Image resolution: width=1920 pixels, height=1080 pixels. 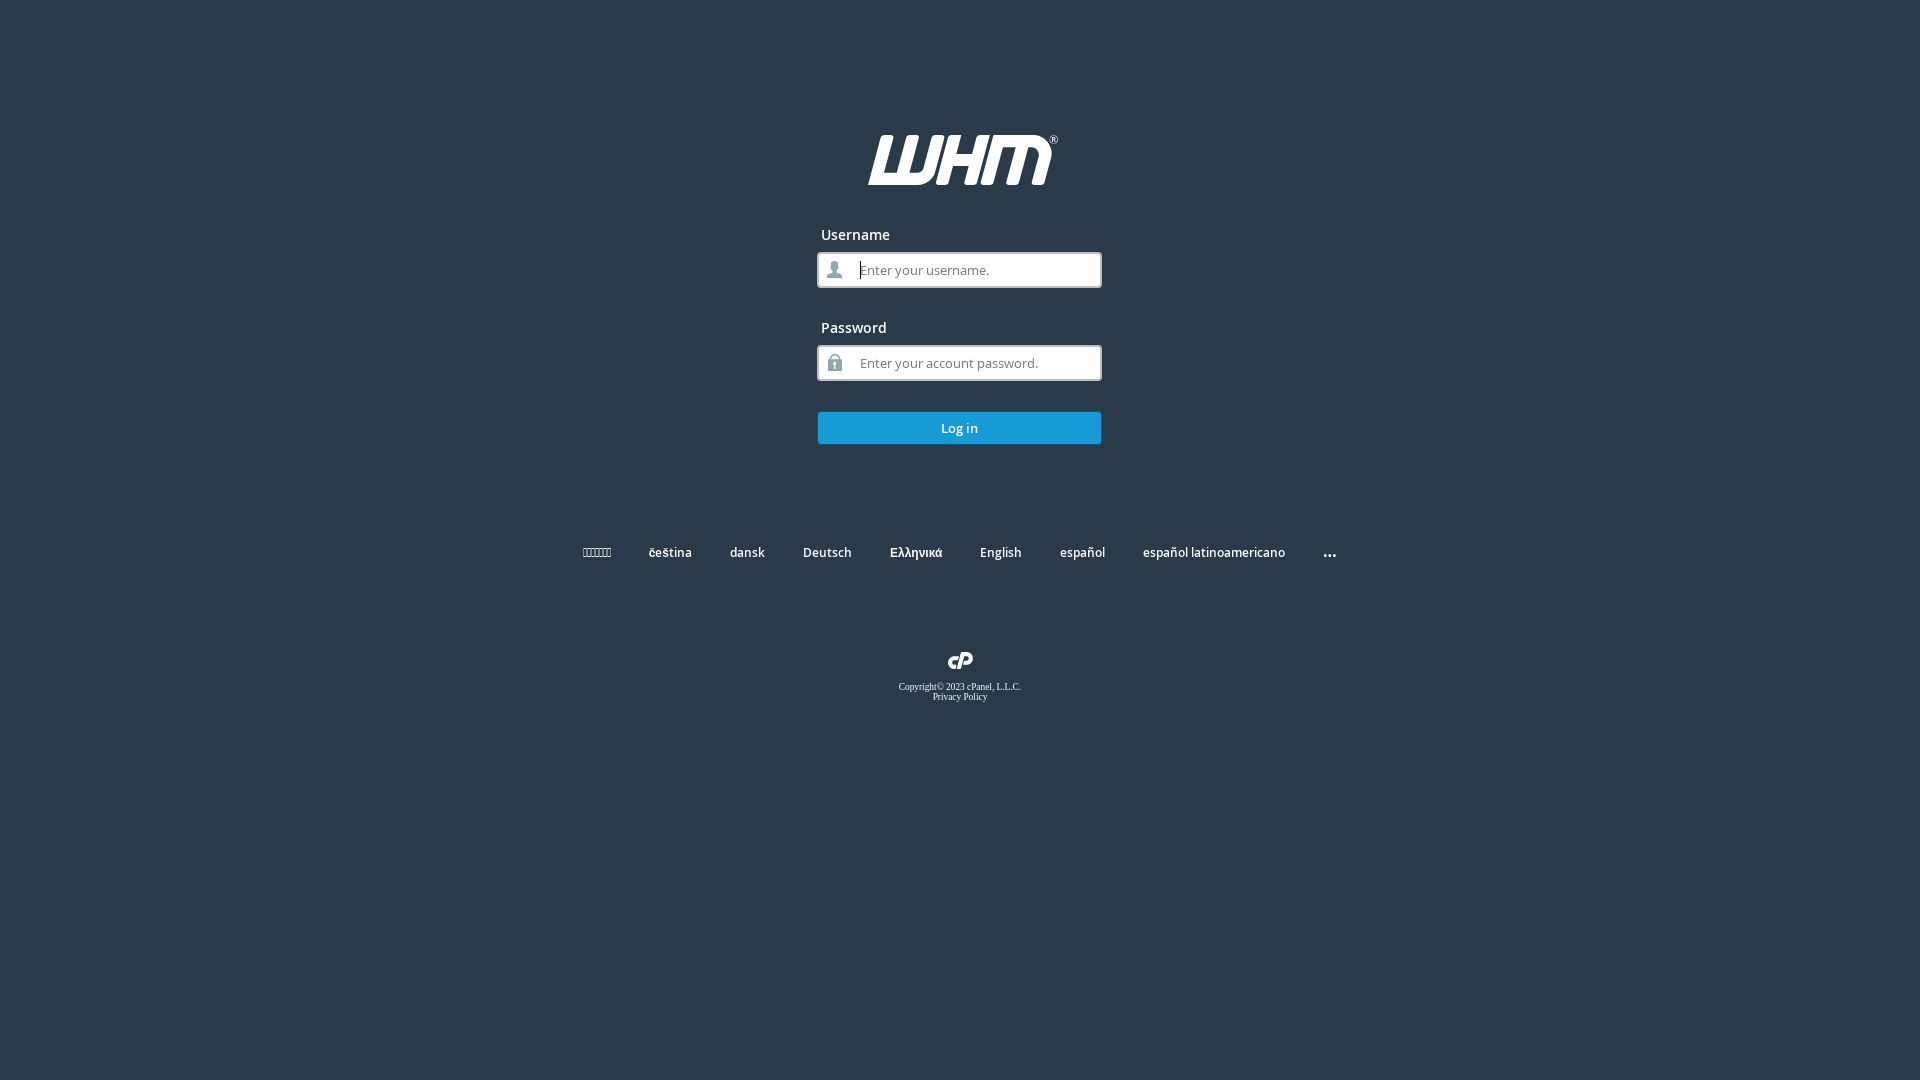 What do you see at coordinates (960, 697) in the screenshot?
I see `Privacy Policy` at bounding box center [960, 697].